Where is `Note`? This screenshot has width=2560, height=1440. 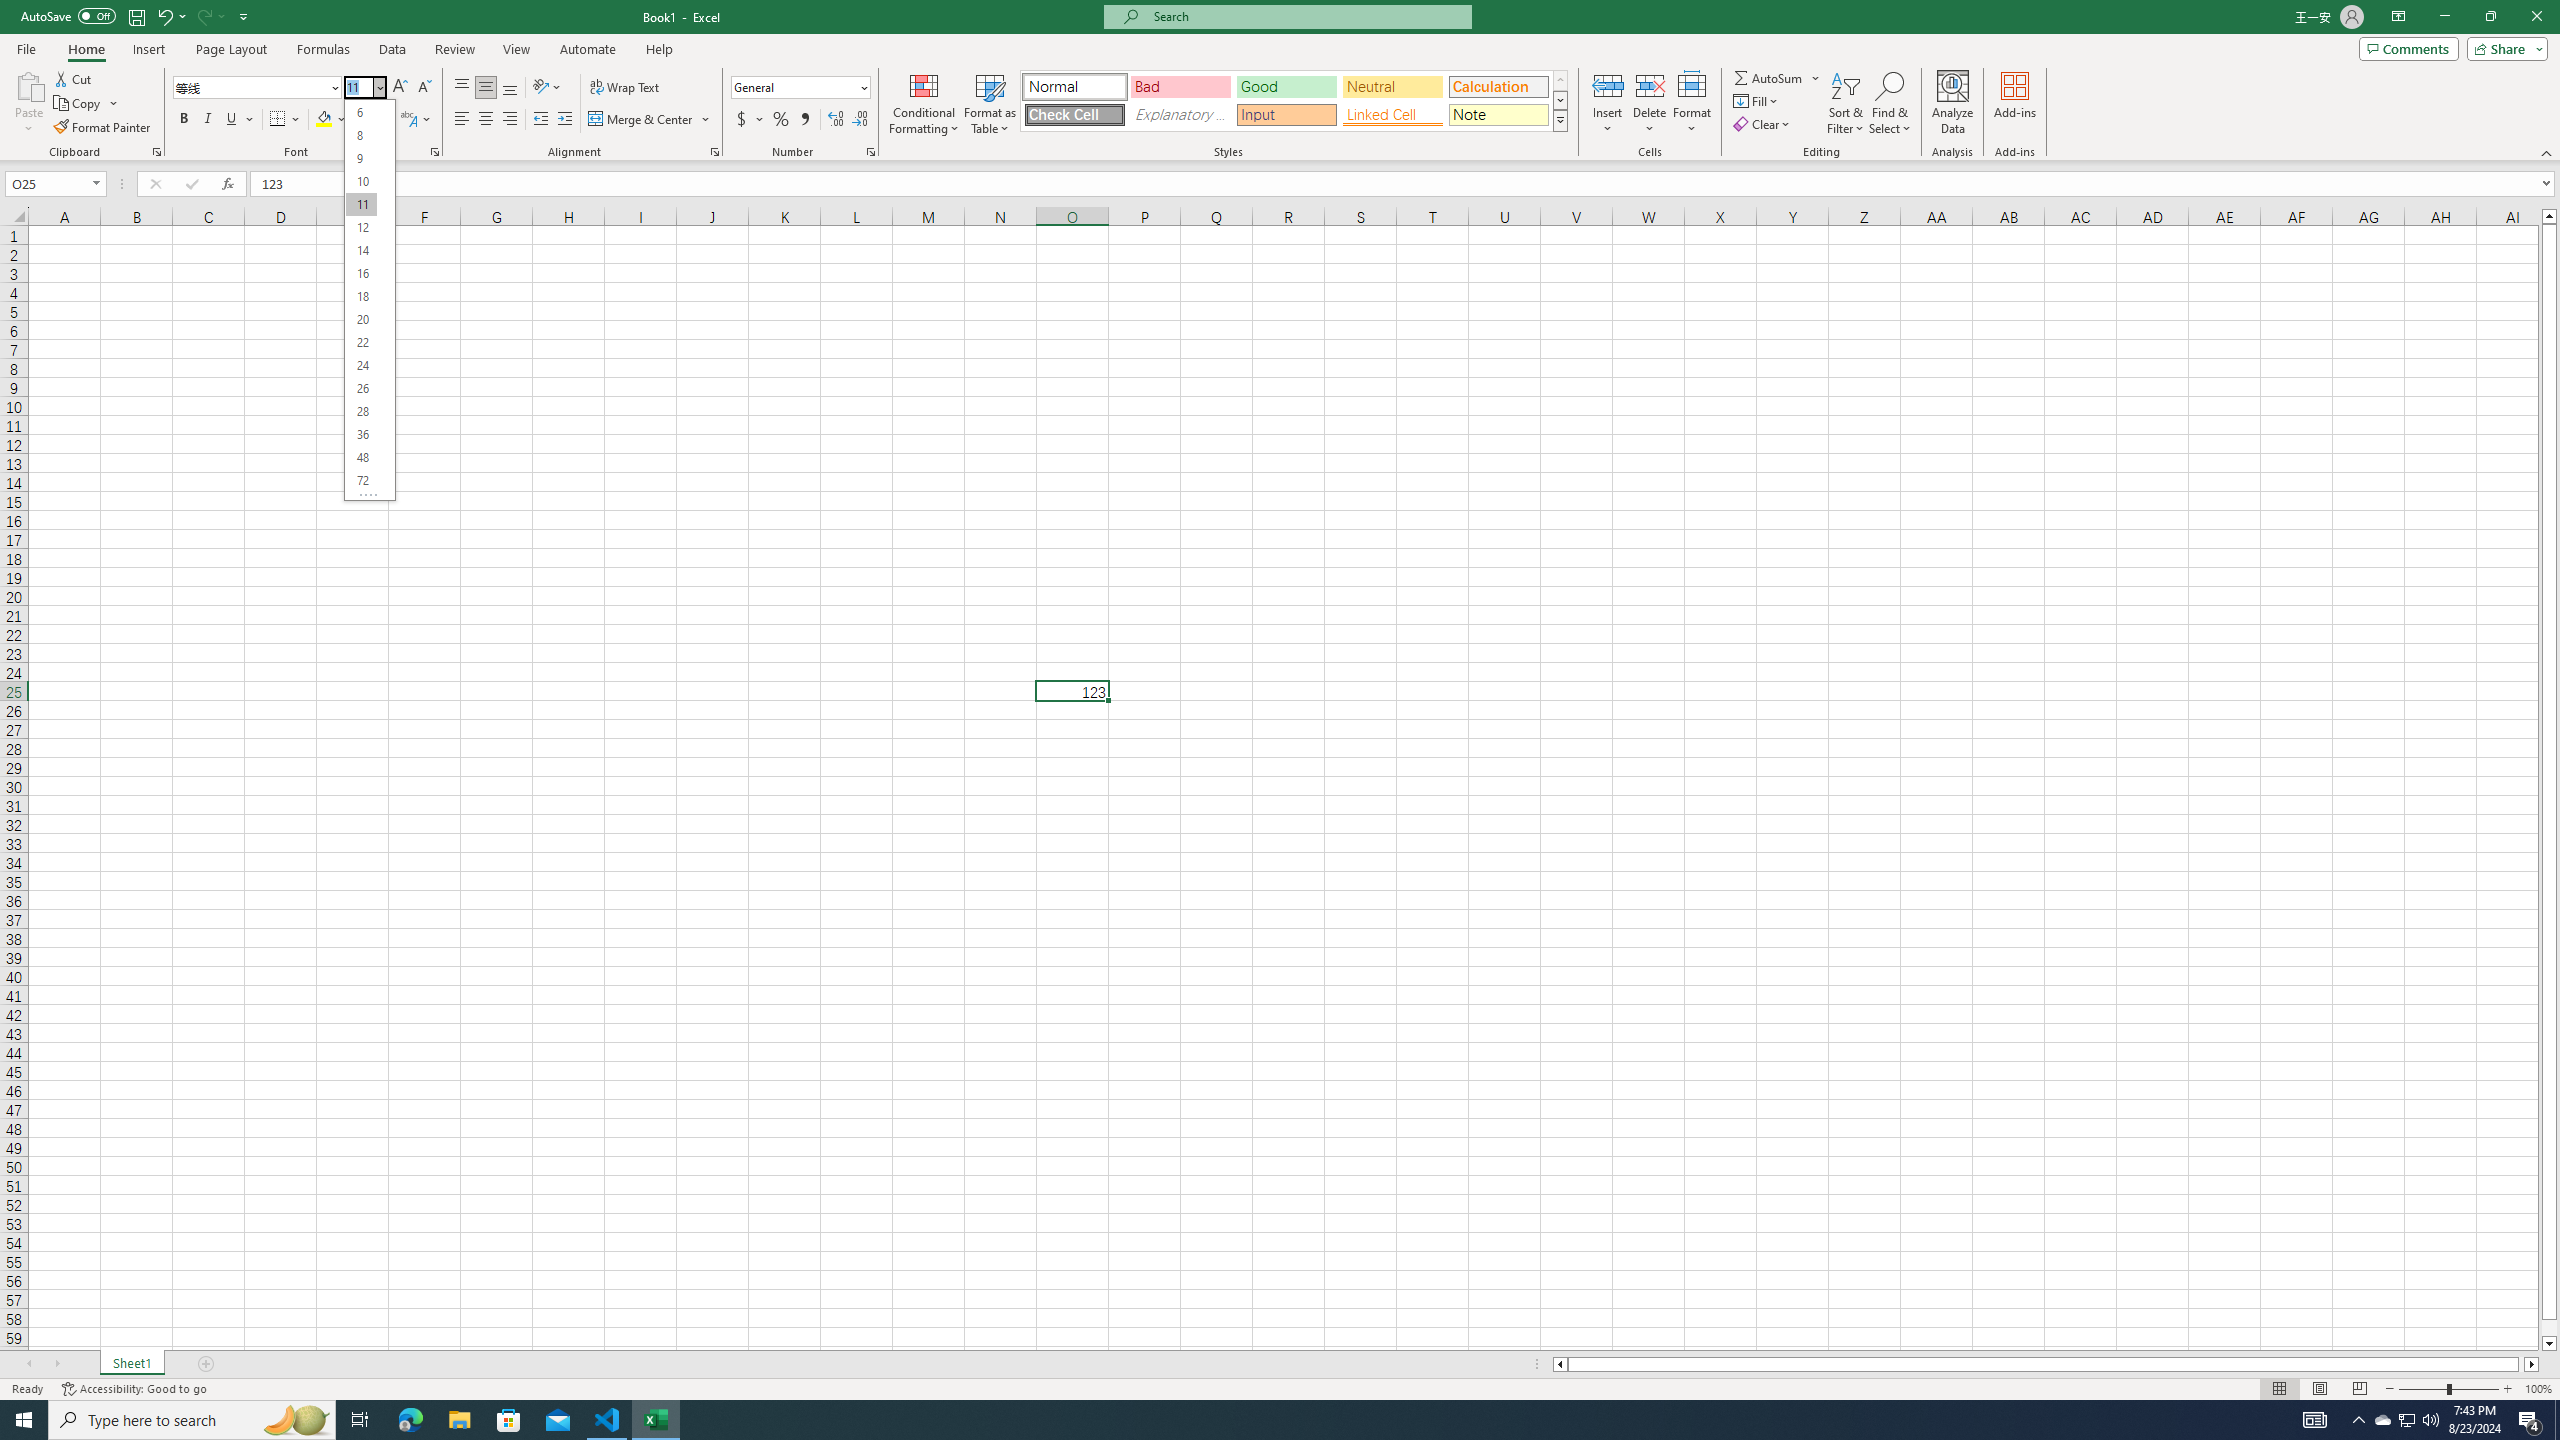 Note is located at coordinates (1498, 114).